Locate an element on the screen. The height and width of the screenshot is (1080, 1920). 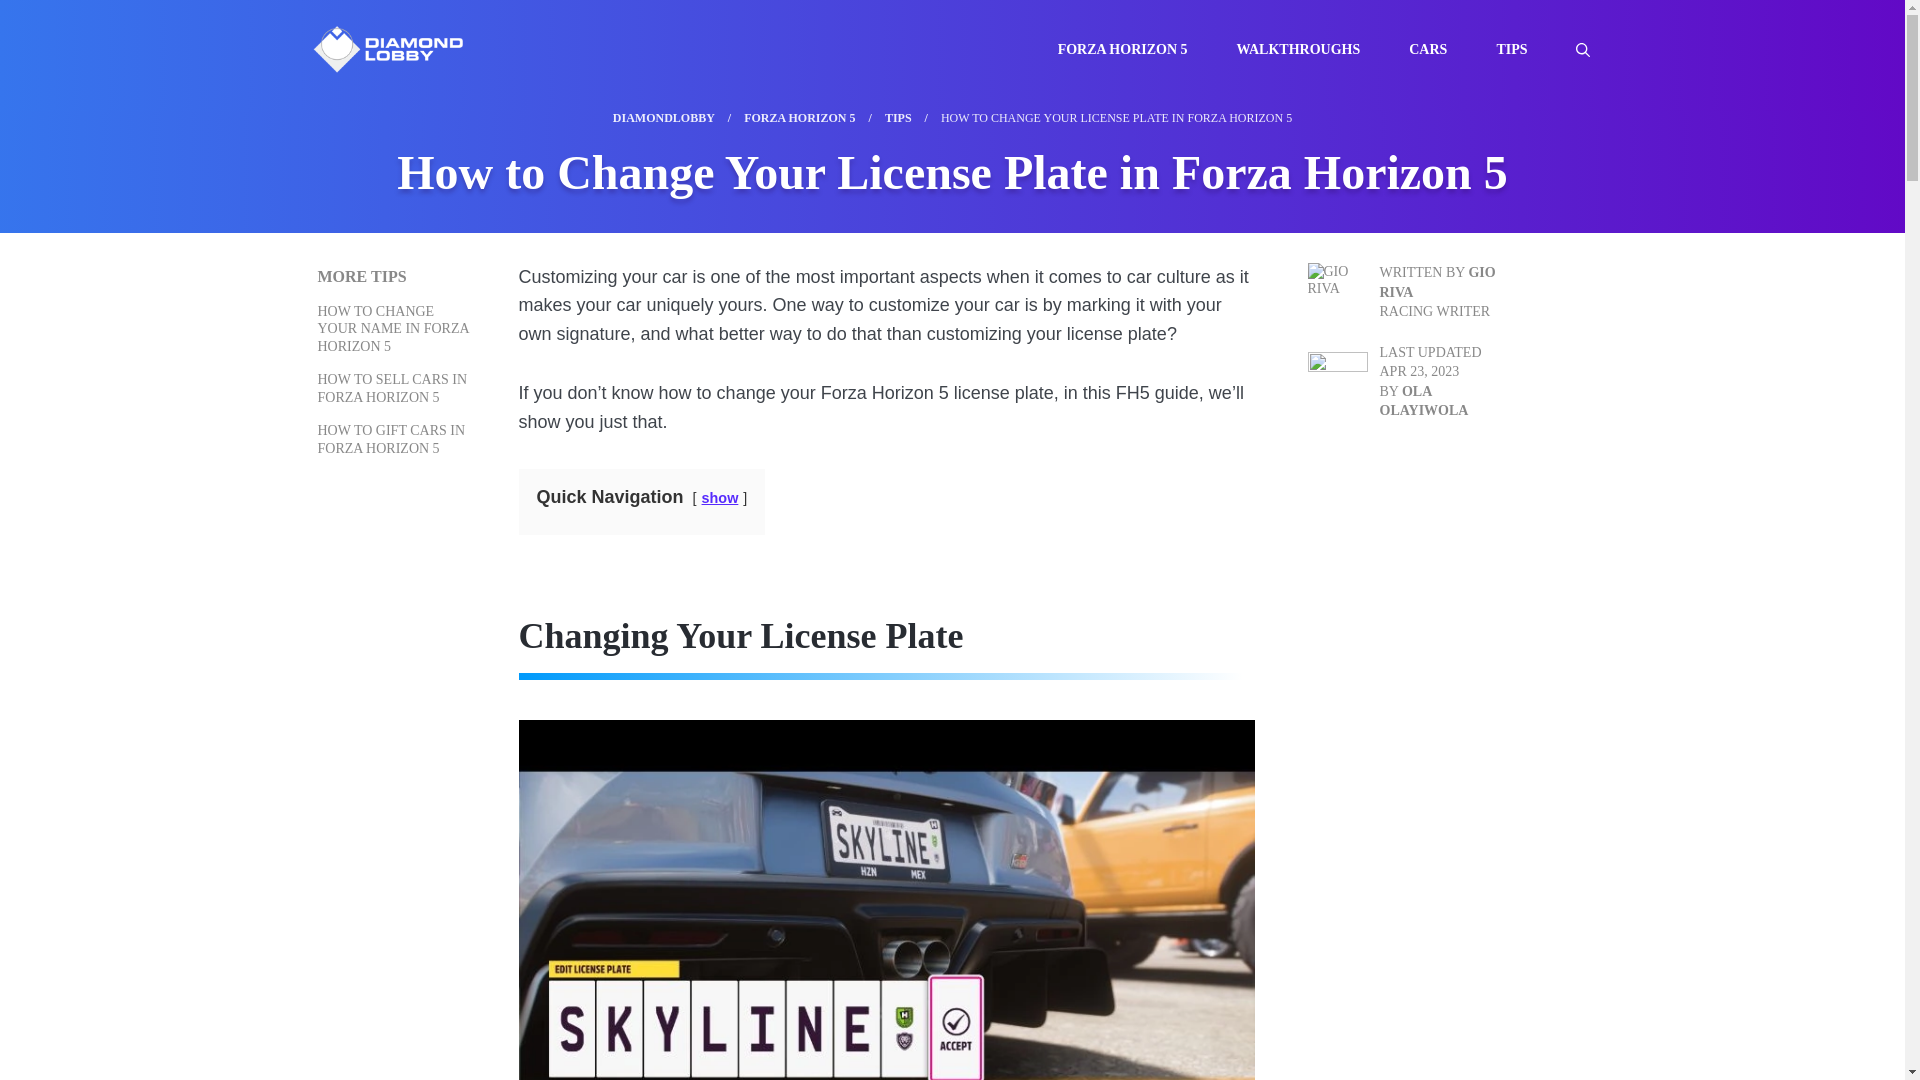
CARS is located at coordinates (1438, 50).